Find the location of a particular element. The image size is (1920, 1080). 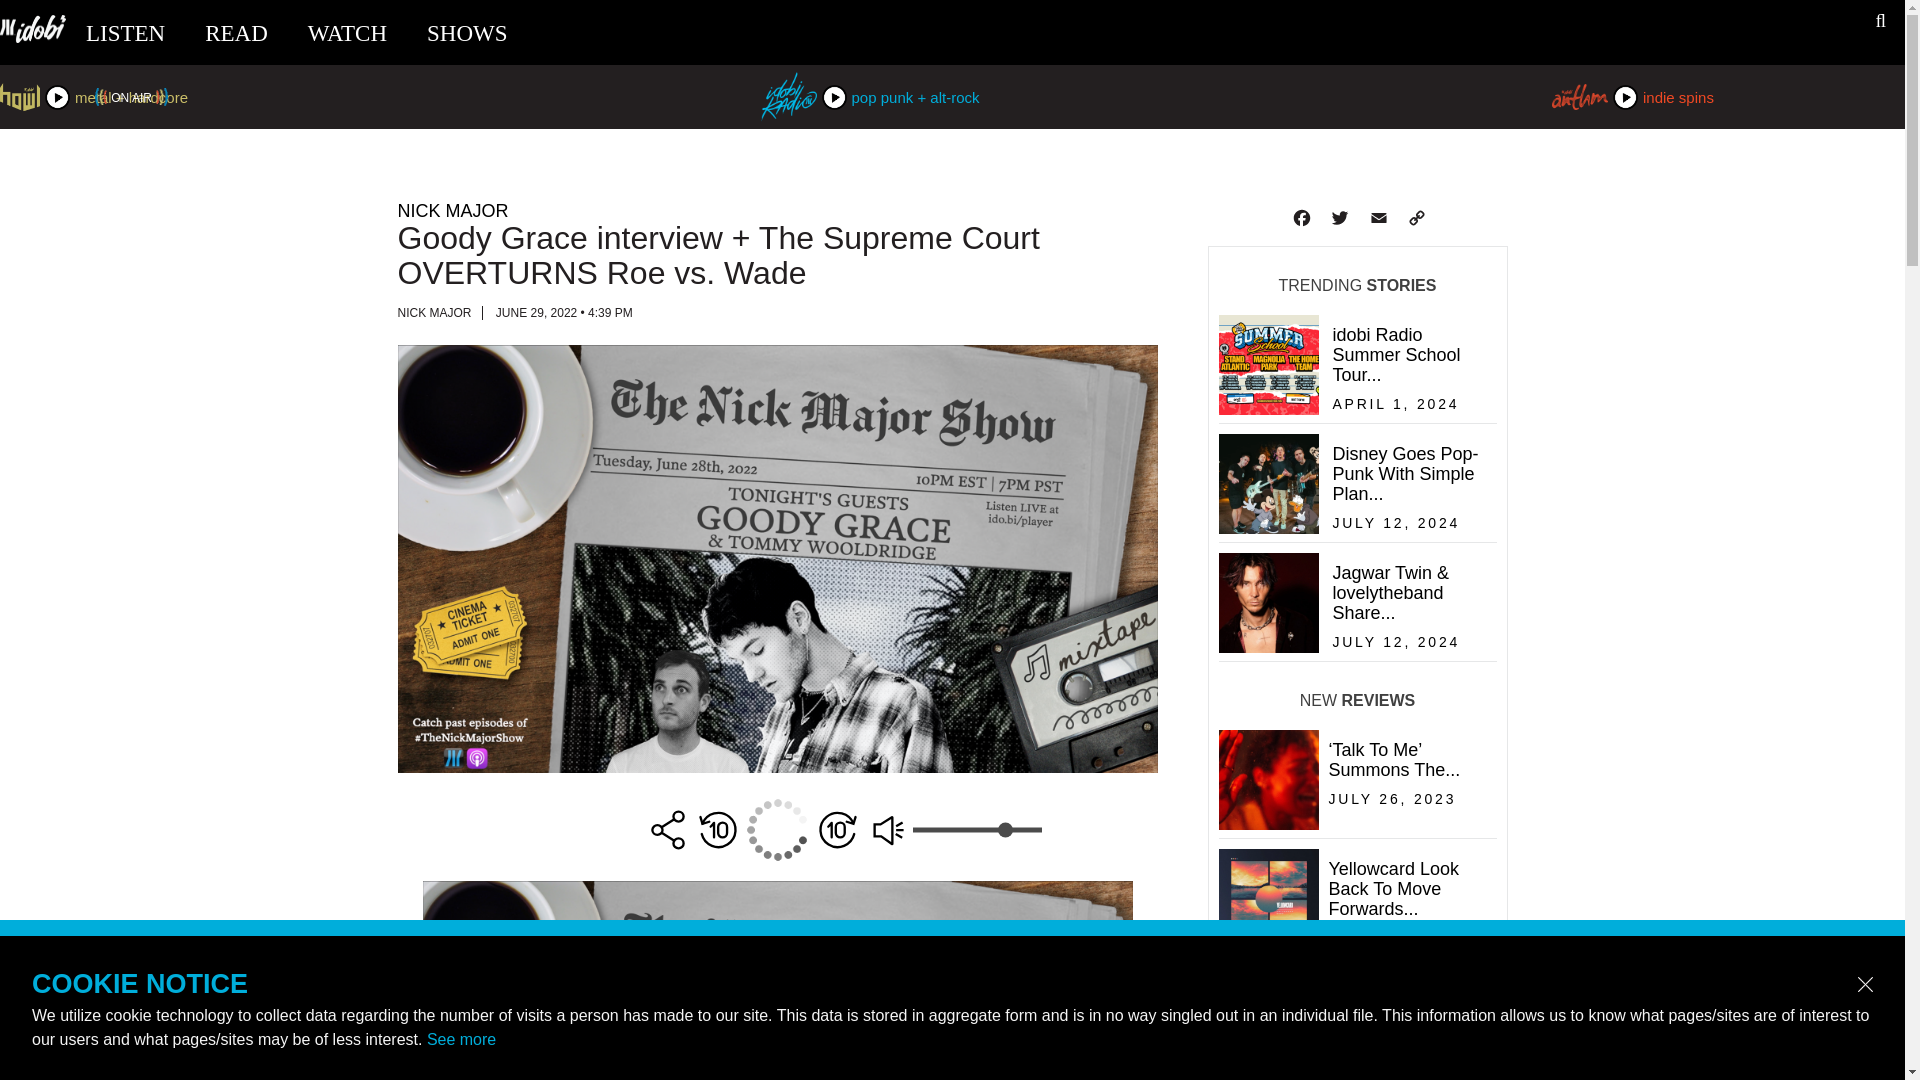

SHOWS is located at coordinates (347, 33).